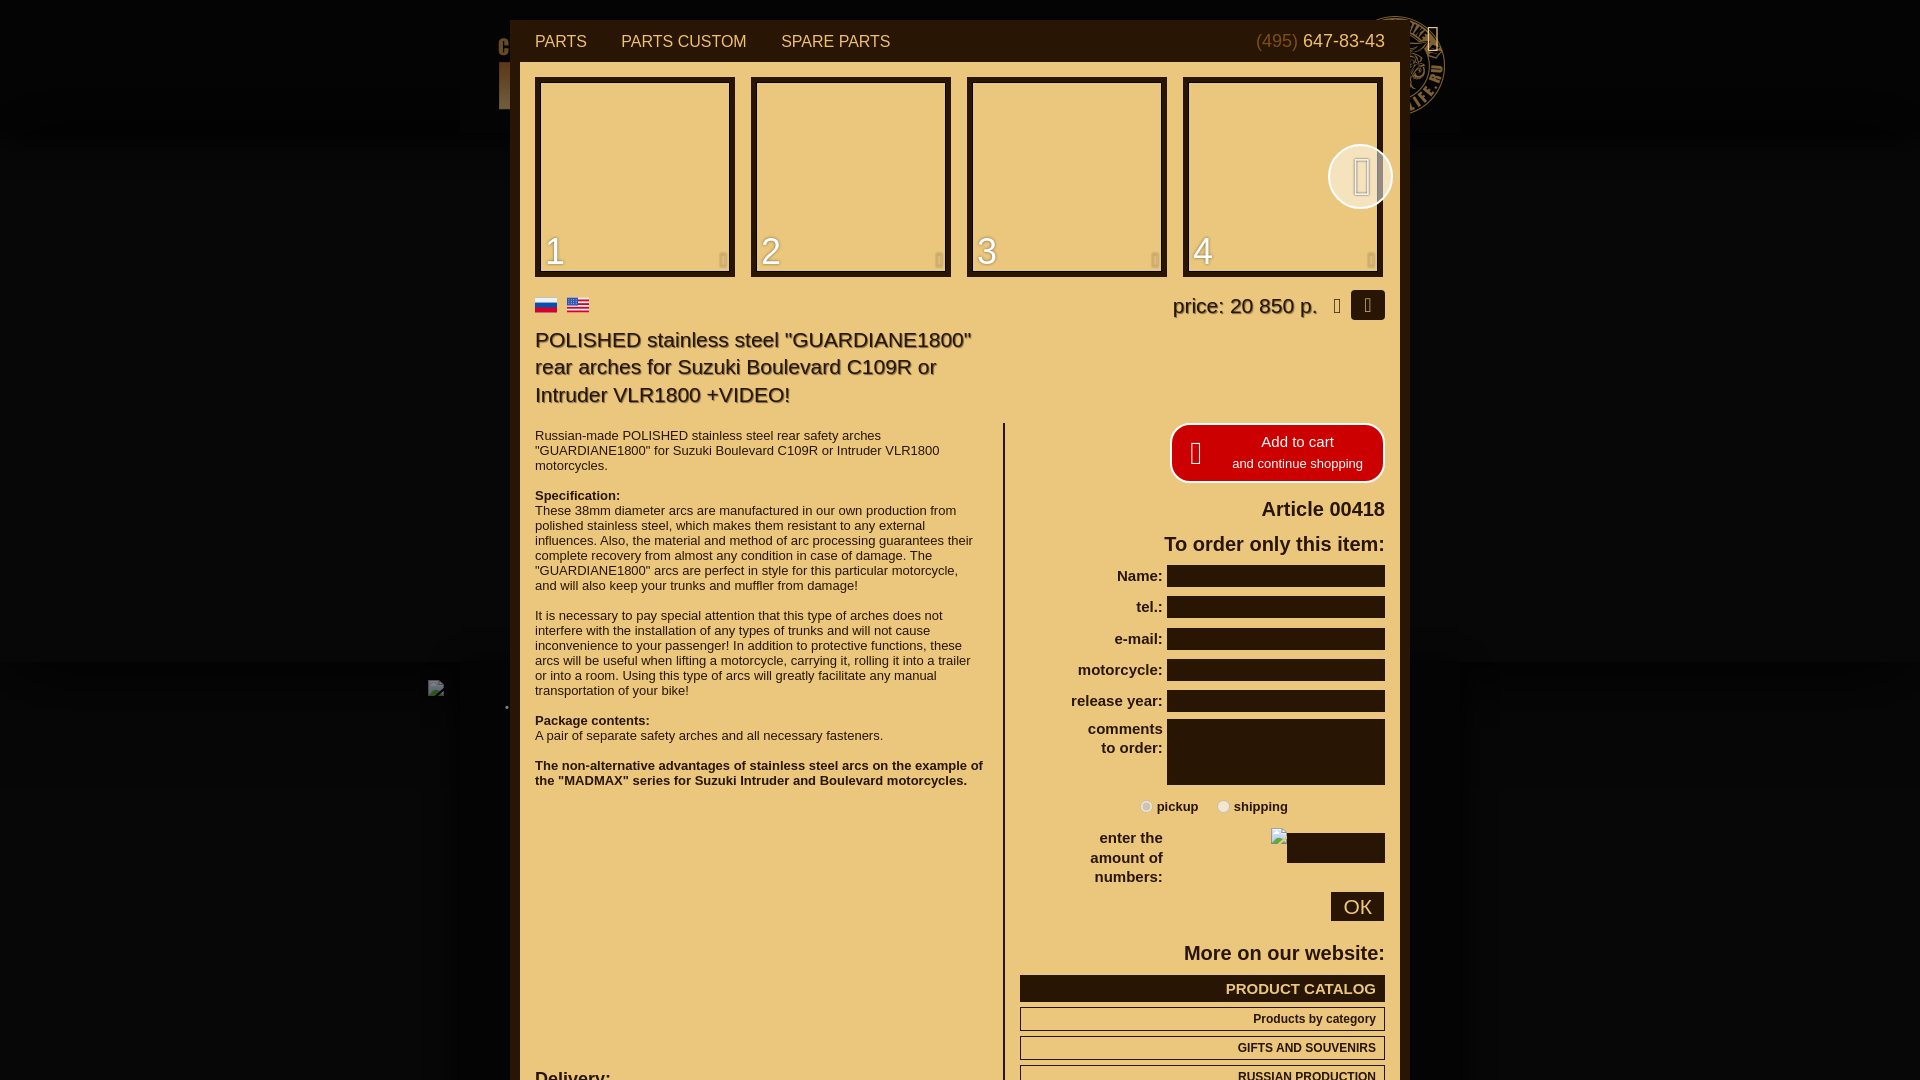  Describe the element at coordinates (635, 176) in the screenshot. I see `POLISHED stainless steel ` at that location.